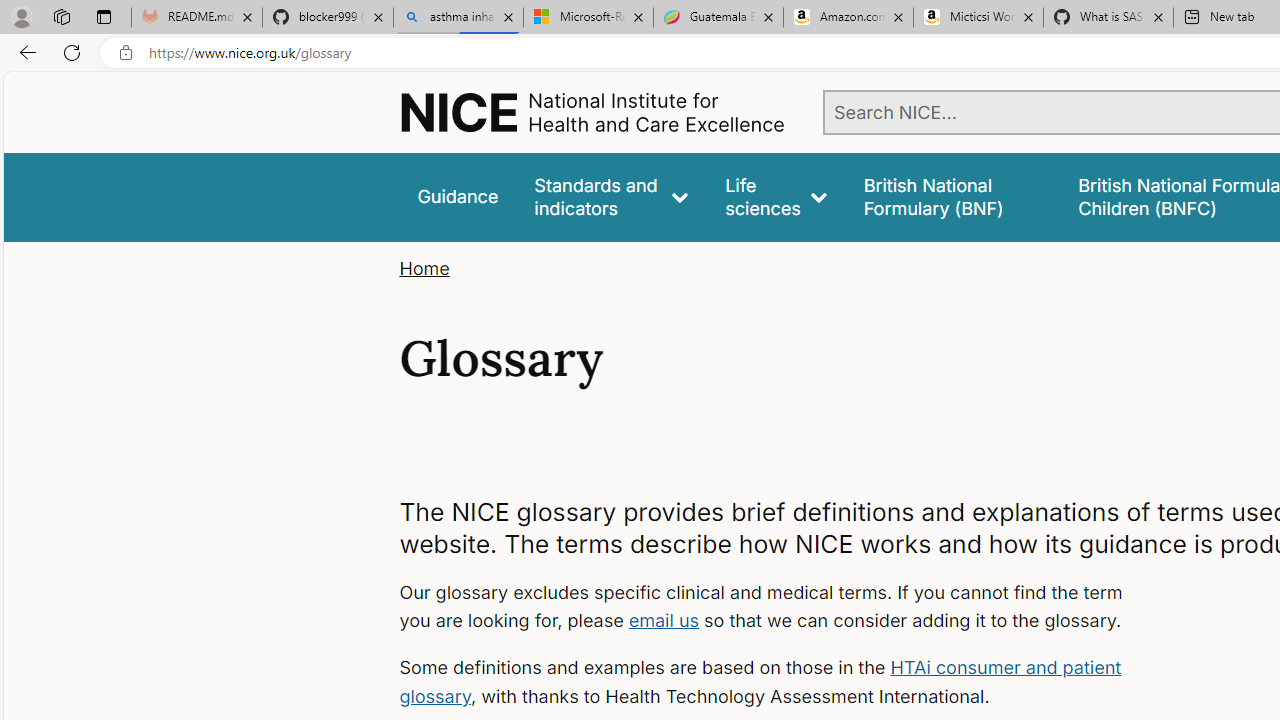 This screenshot has width=1280, height=720. What do you see at coordinates (664, 620) in the screenshot?
I see `email us` at bounding box center [664, 620].